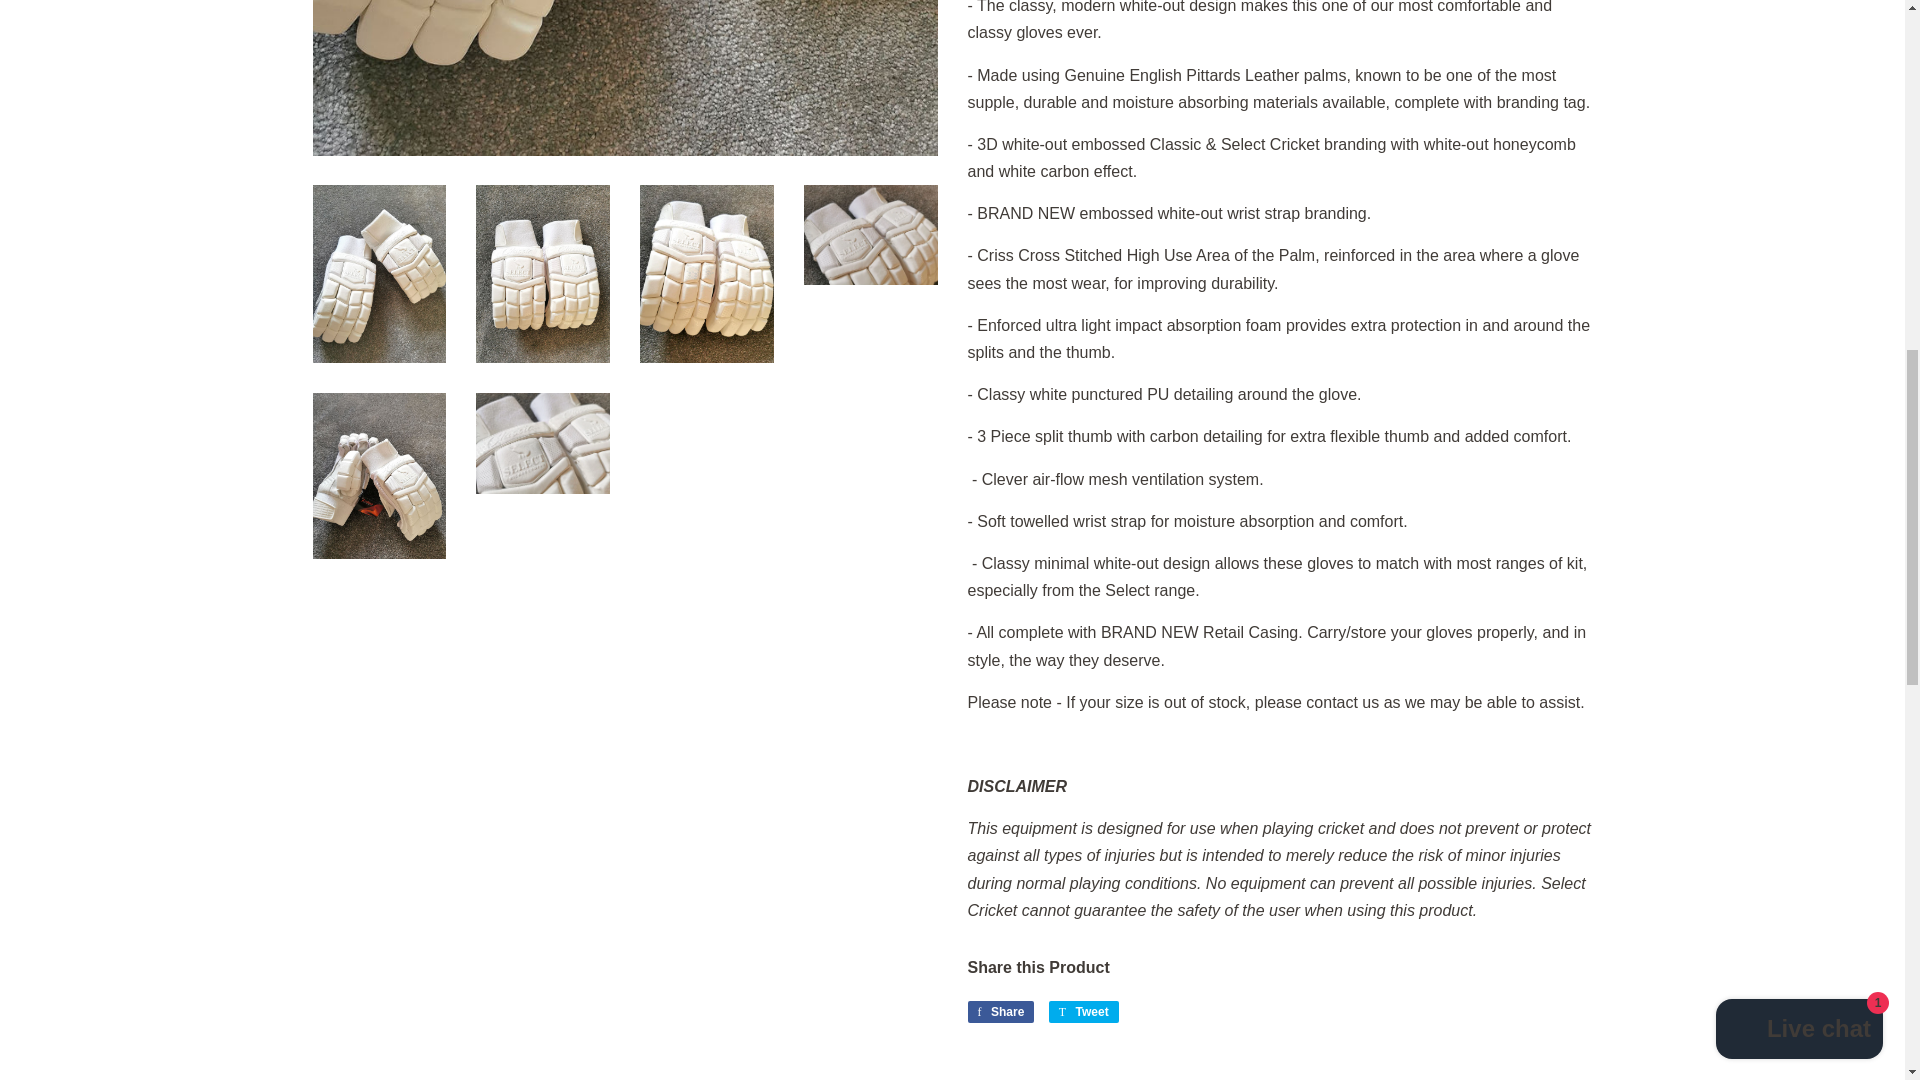 The width and height of the screenshot is (1920, 1080). Describe the element at coordinates (1000, 1012) in the screenshot. I see `Share on Facebook` at that location.